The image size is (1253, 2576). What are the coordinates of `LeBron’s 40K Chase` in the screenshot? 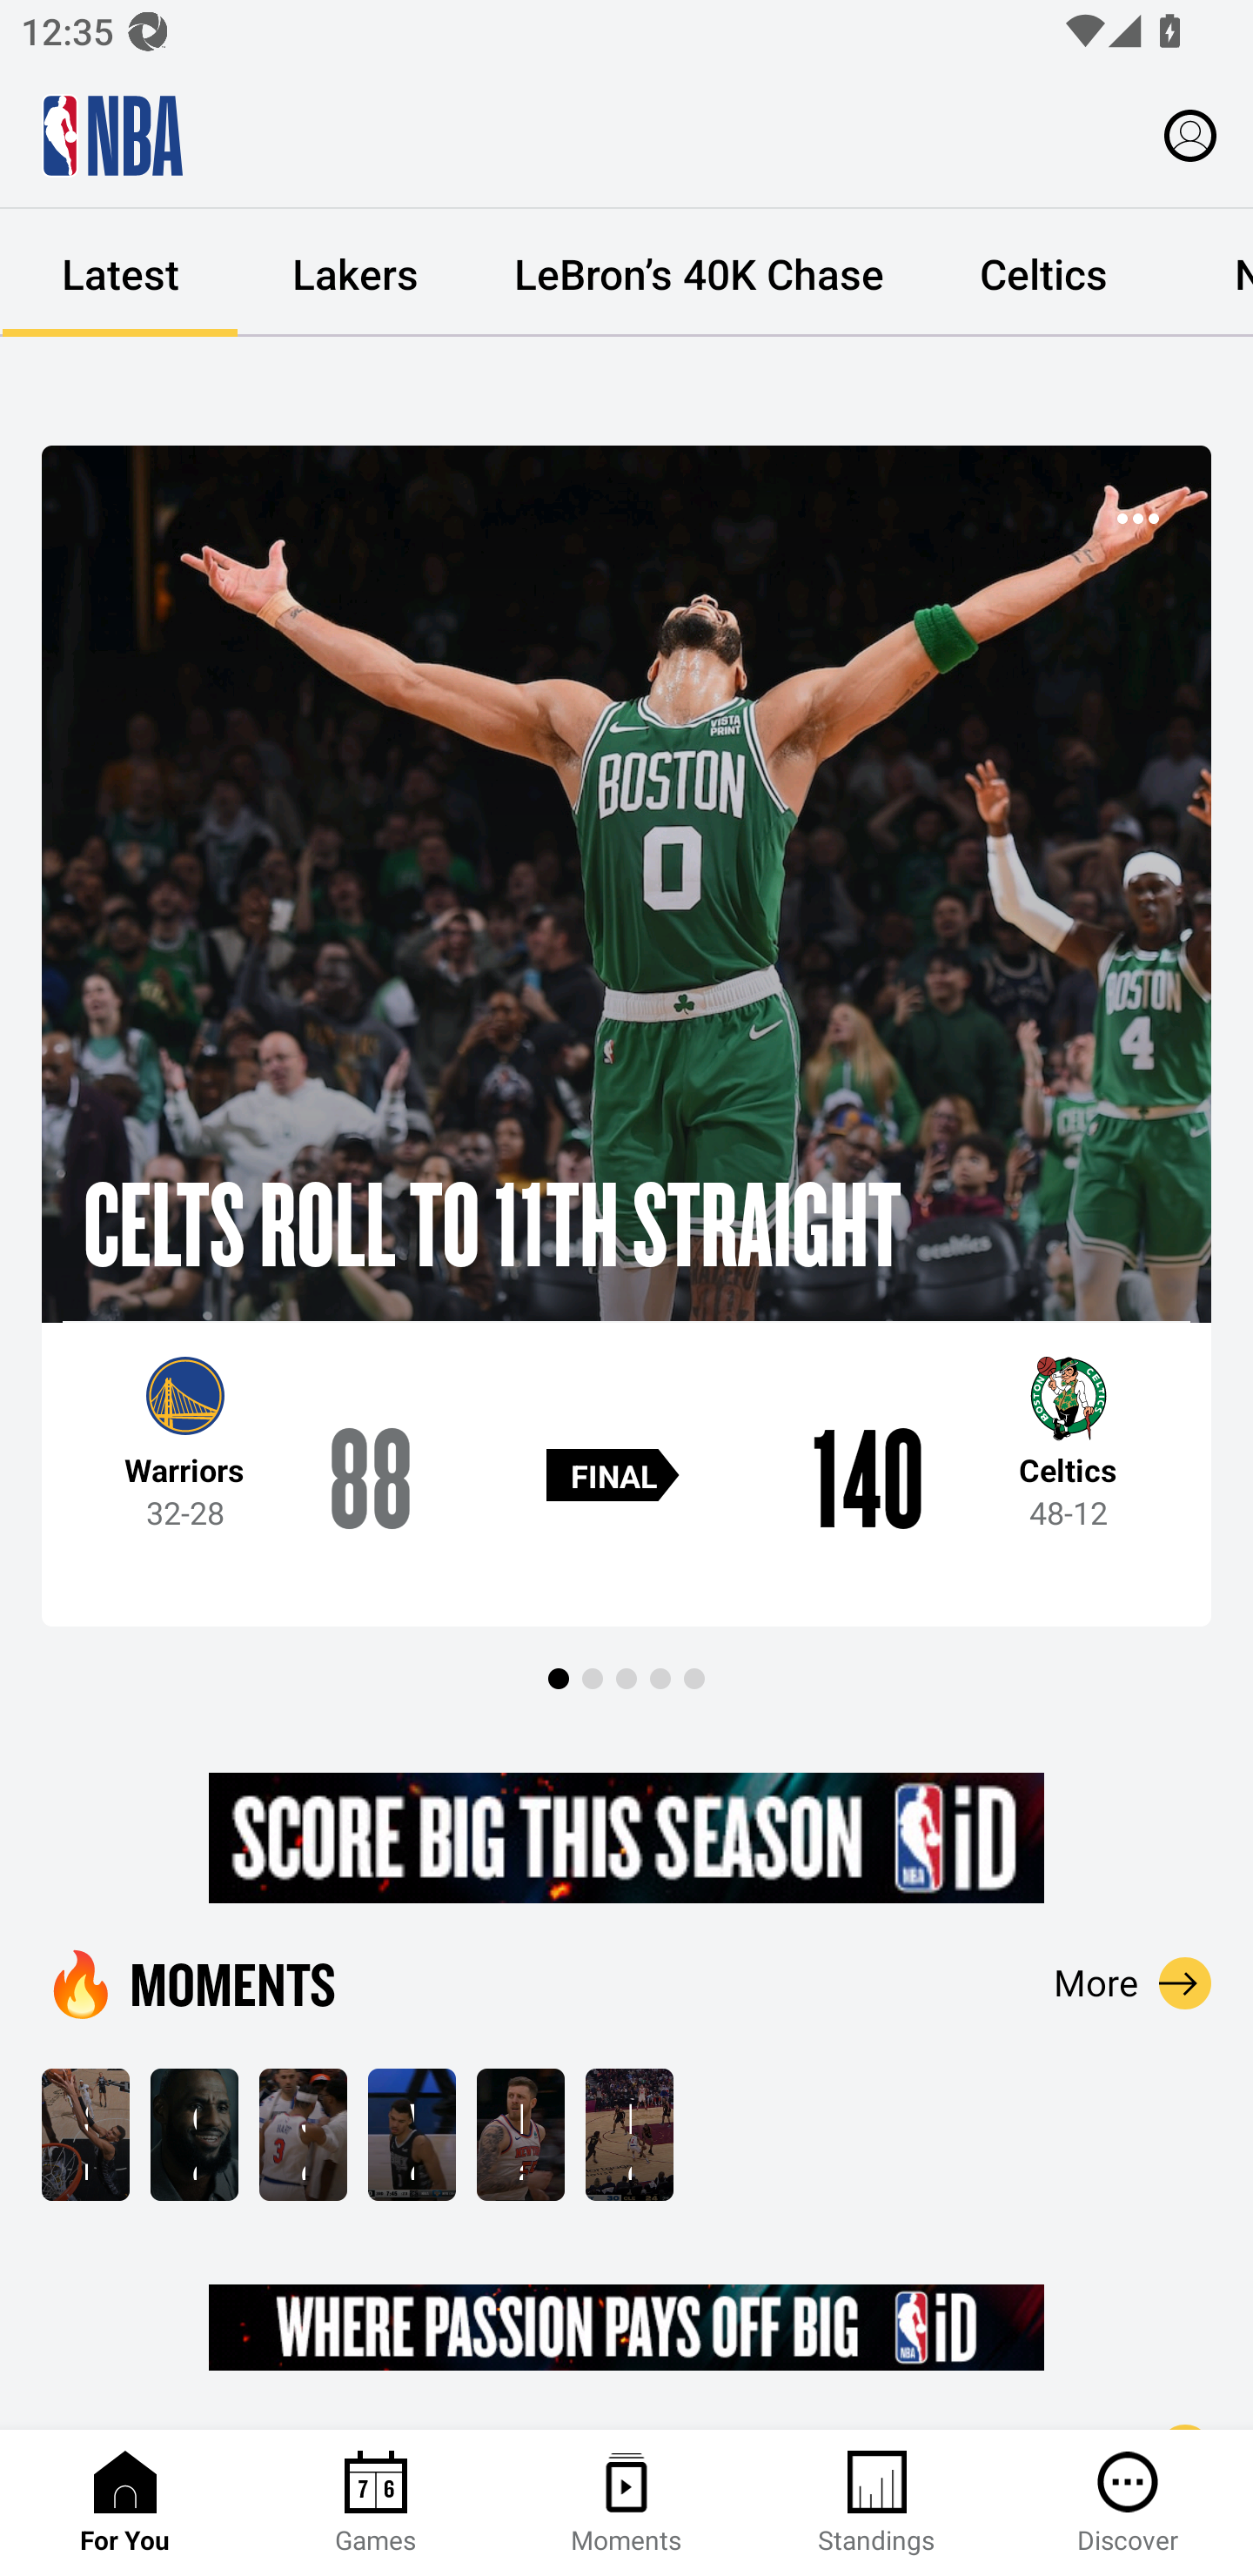 It's located at (699, 273).